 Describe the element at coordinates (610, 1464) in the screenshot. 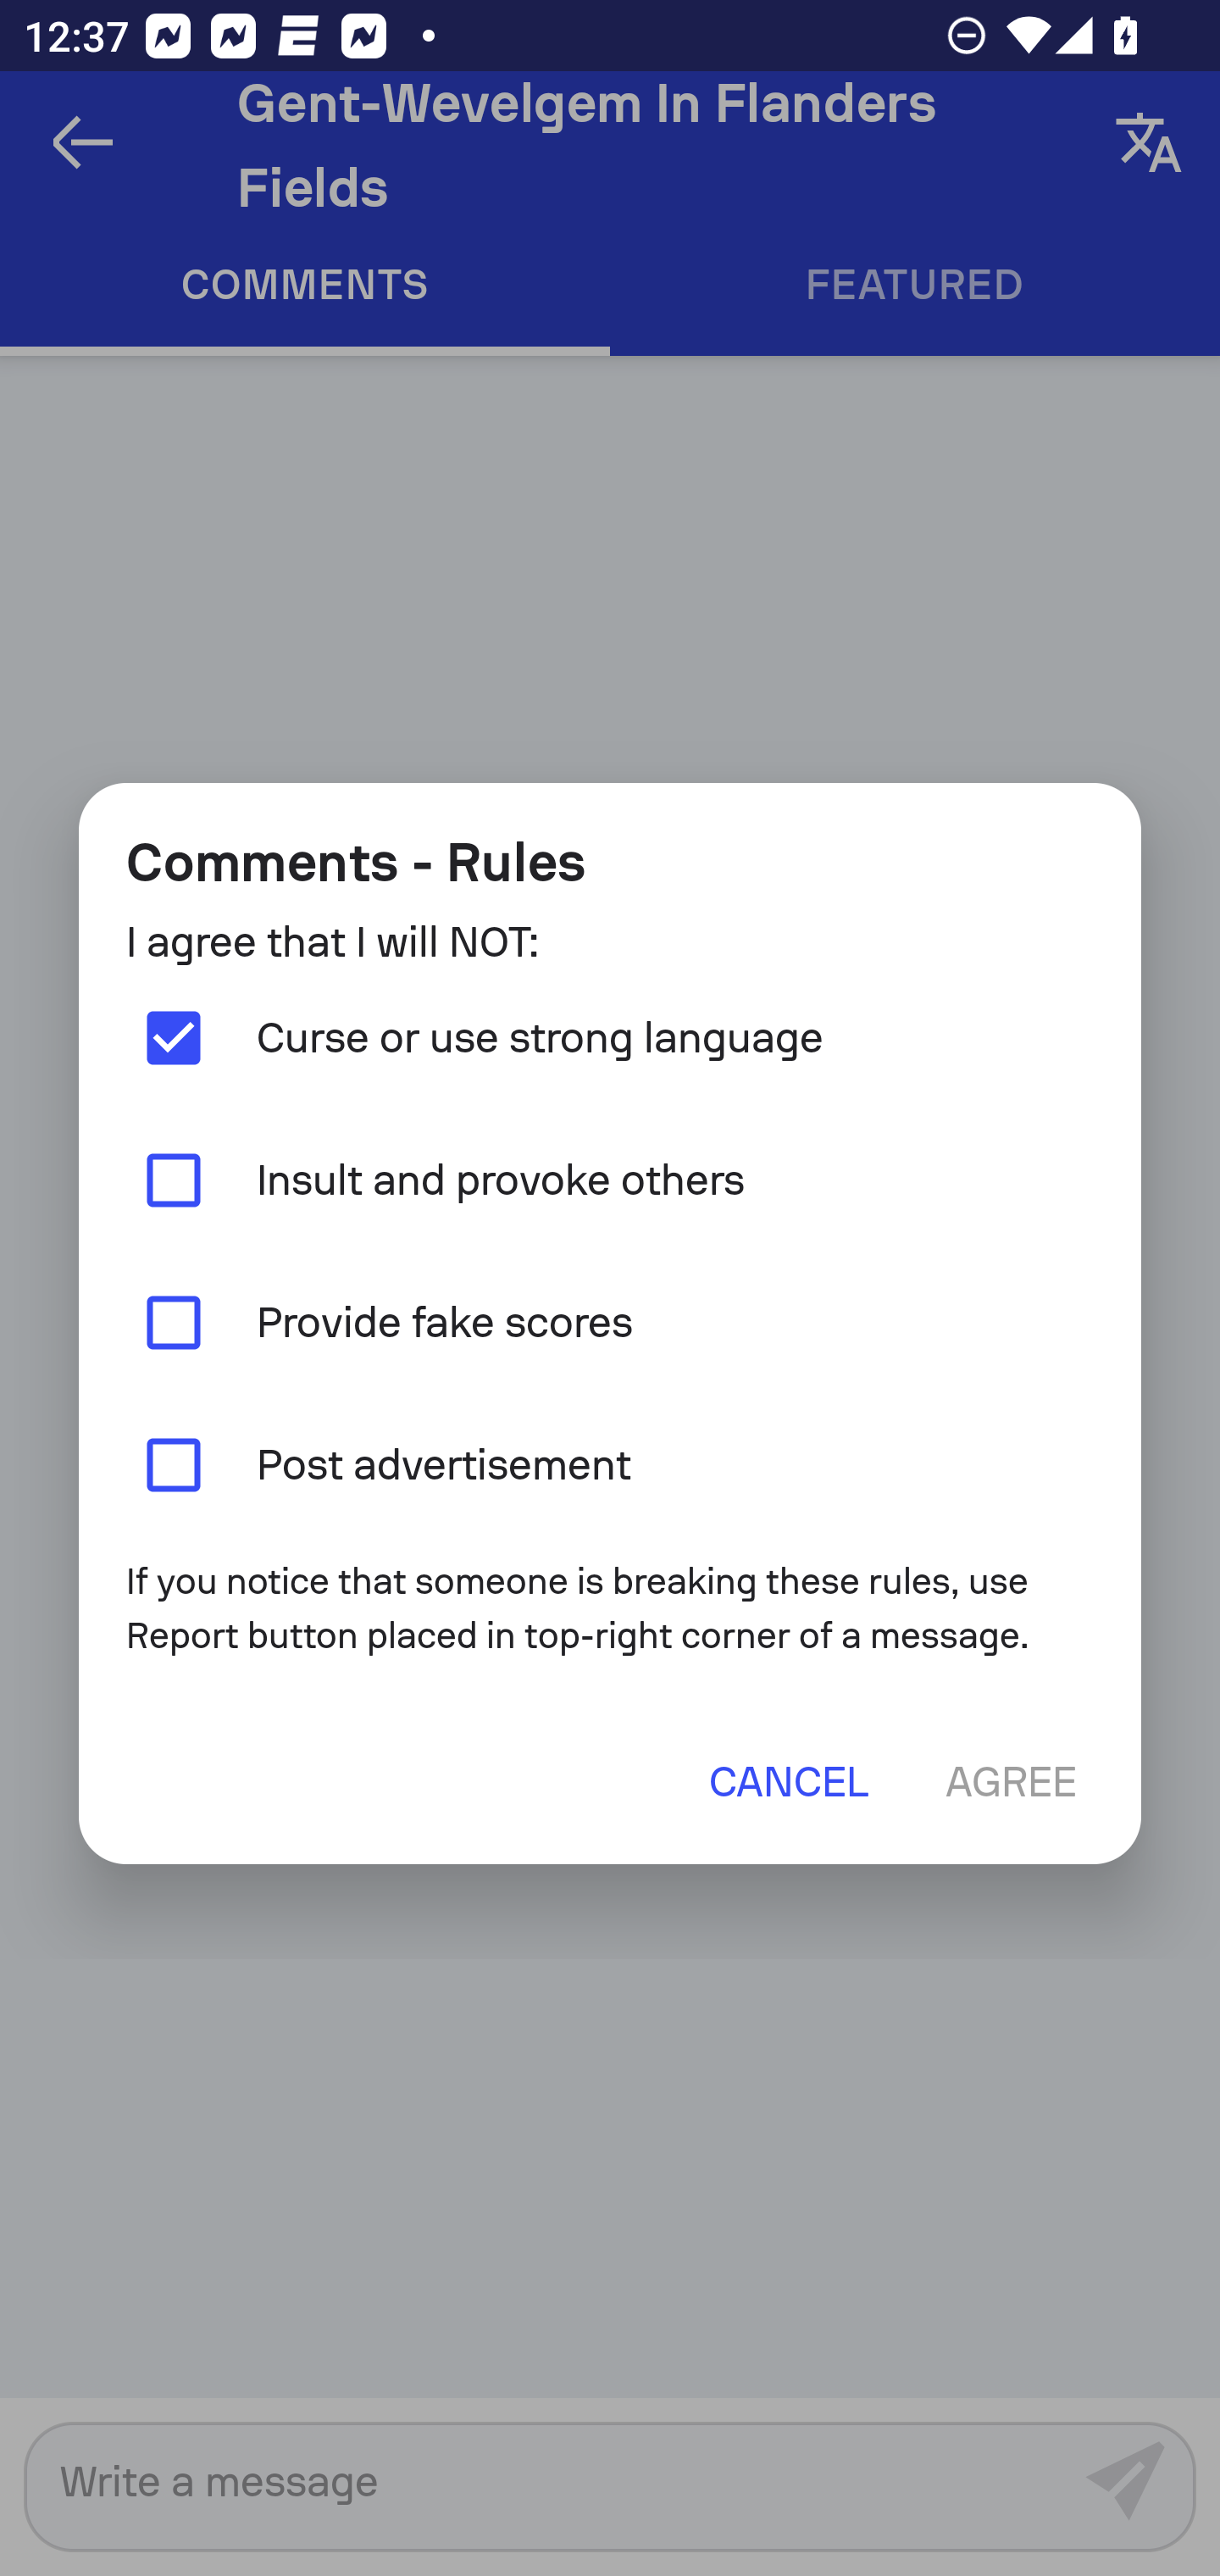

I see `Post advertisement` at that location.